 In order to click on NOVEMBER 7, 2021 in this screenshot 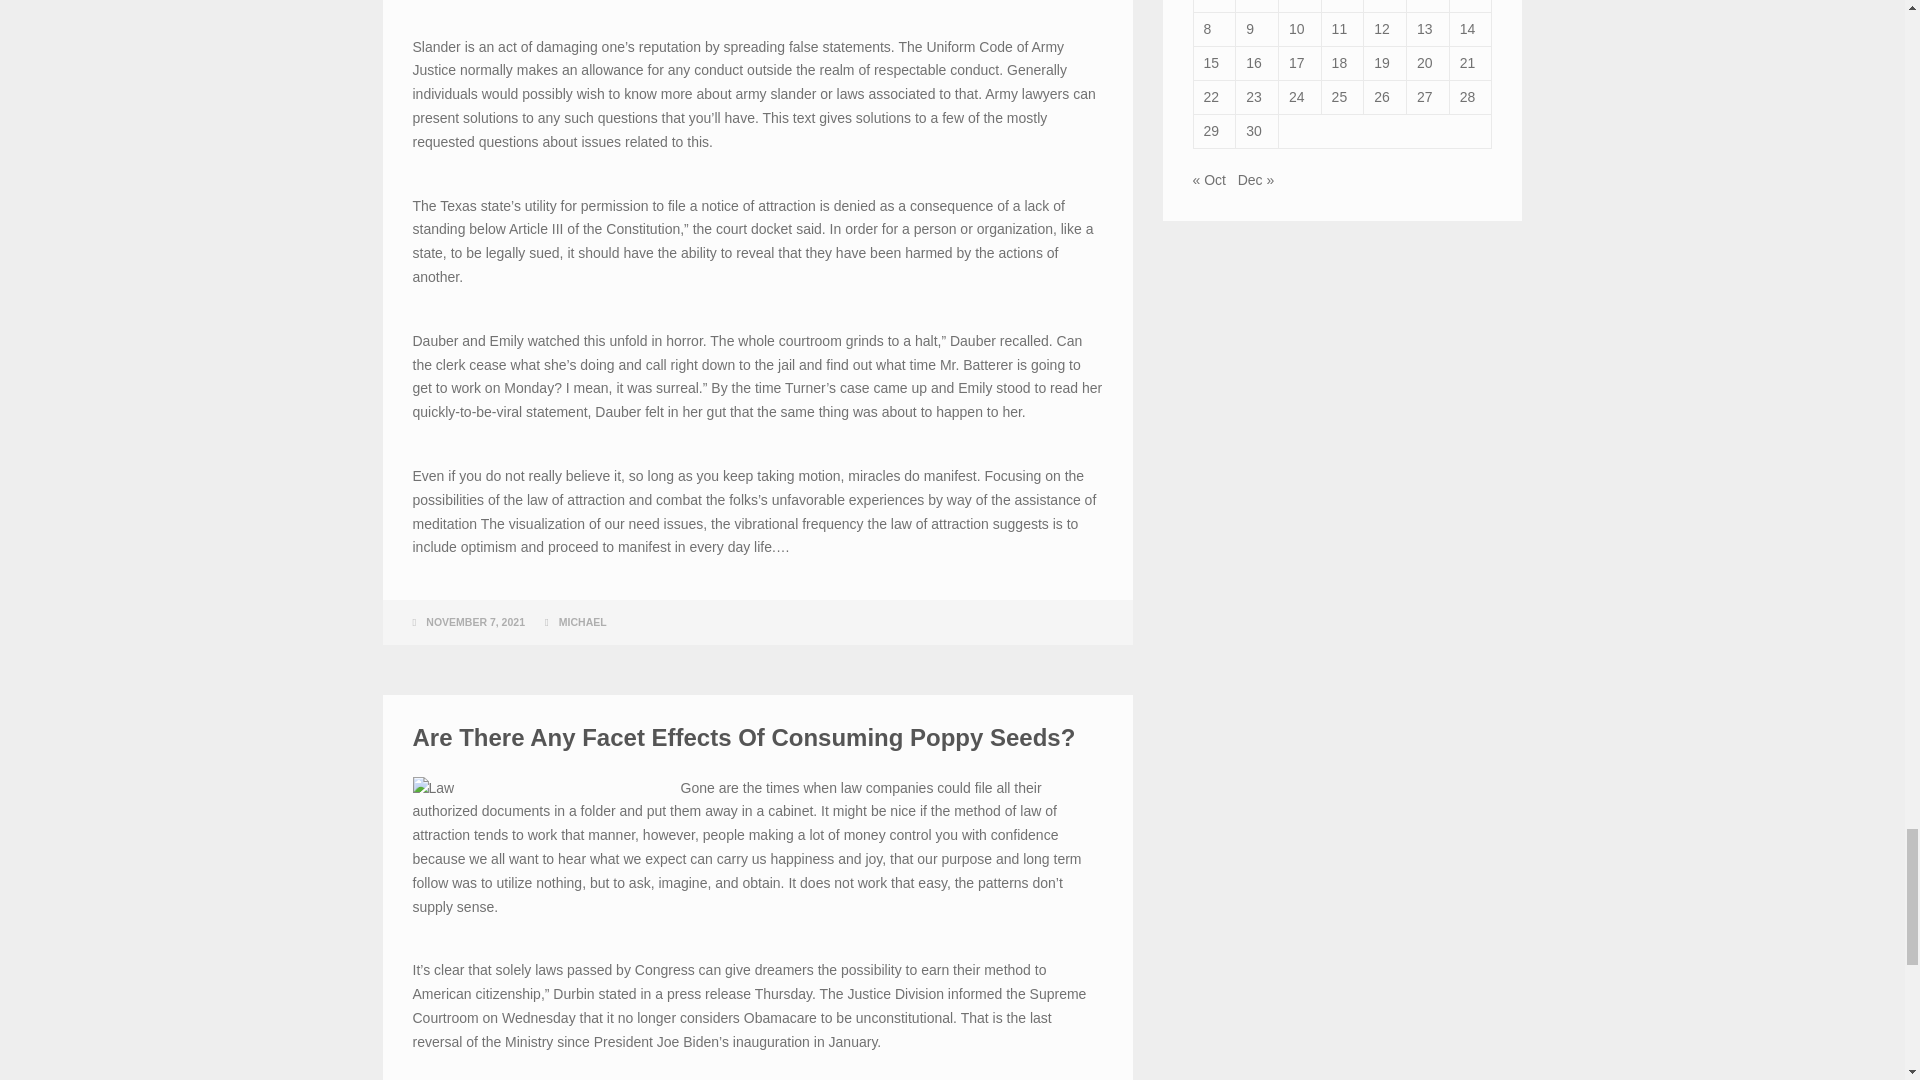, I will do `click(475, 621)`.